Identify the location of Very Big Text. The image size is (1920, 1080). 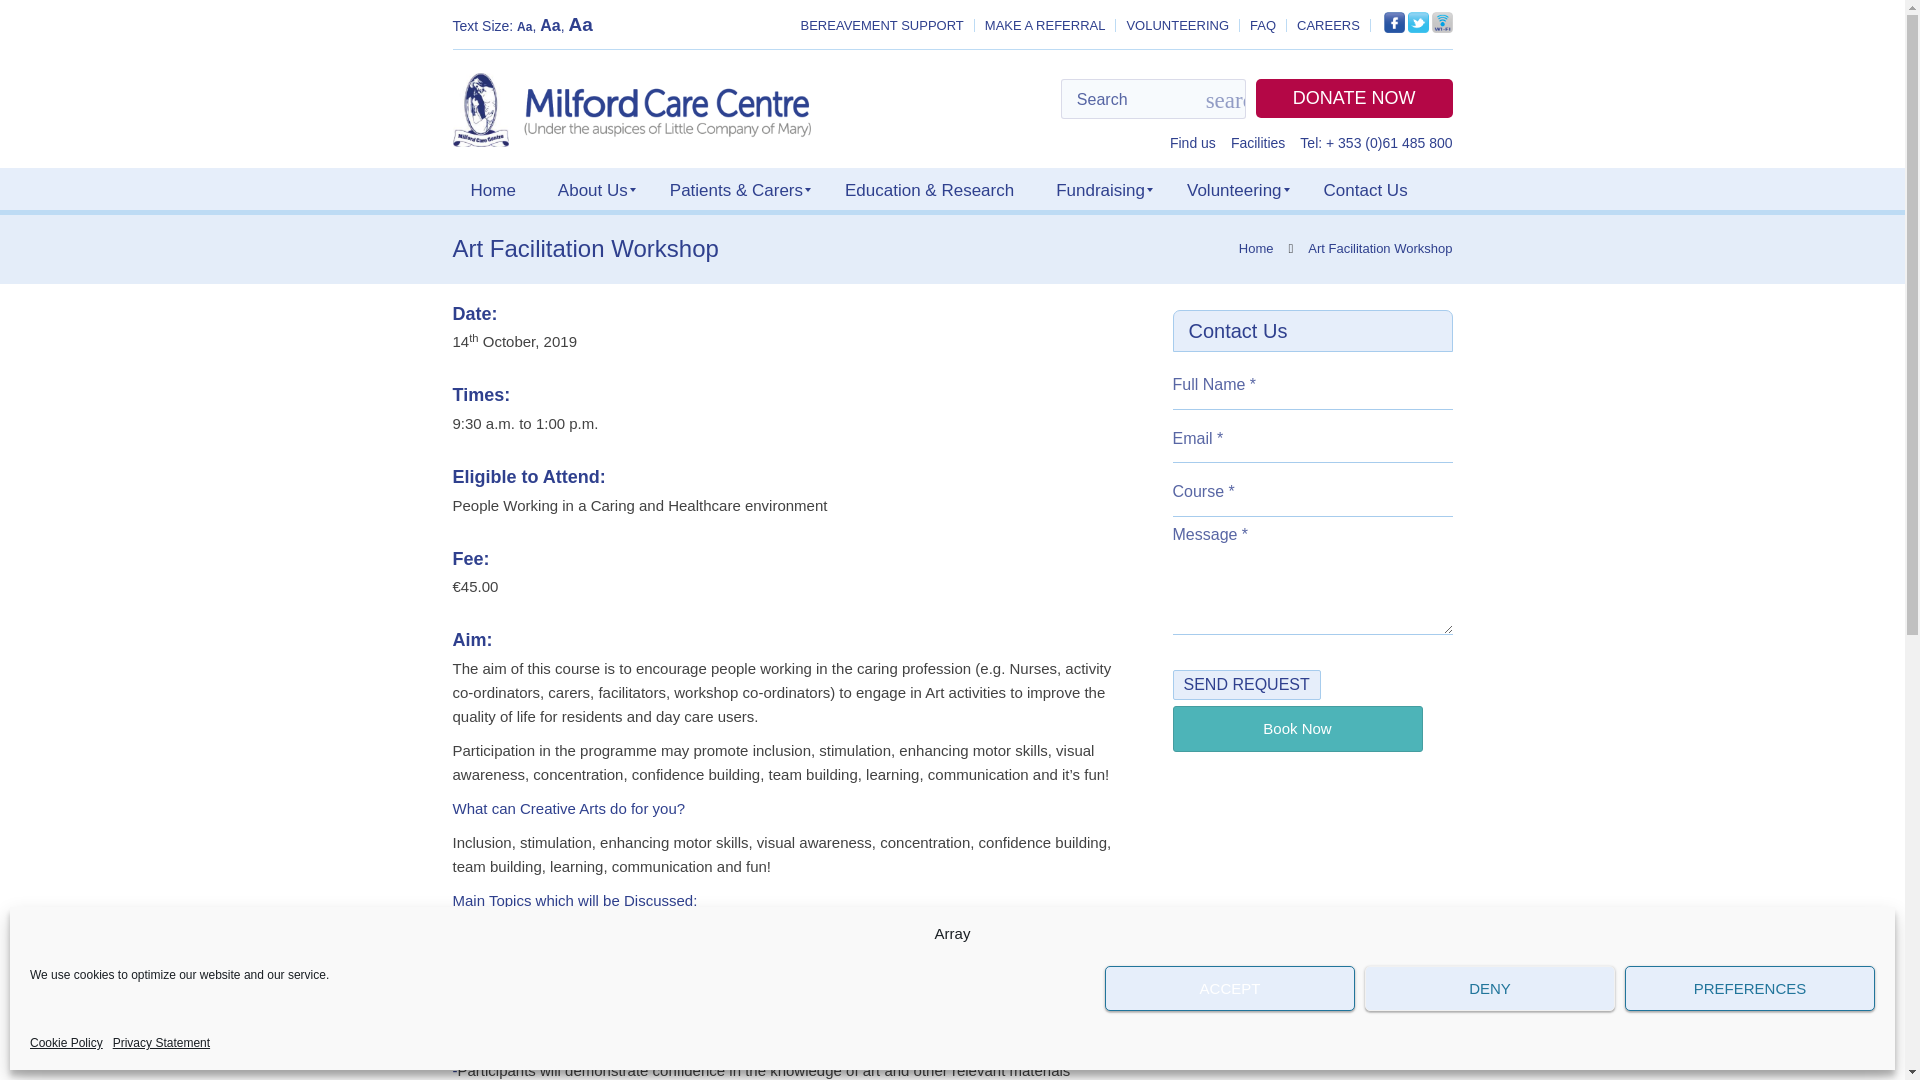
(580, 24).